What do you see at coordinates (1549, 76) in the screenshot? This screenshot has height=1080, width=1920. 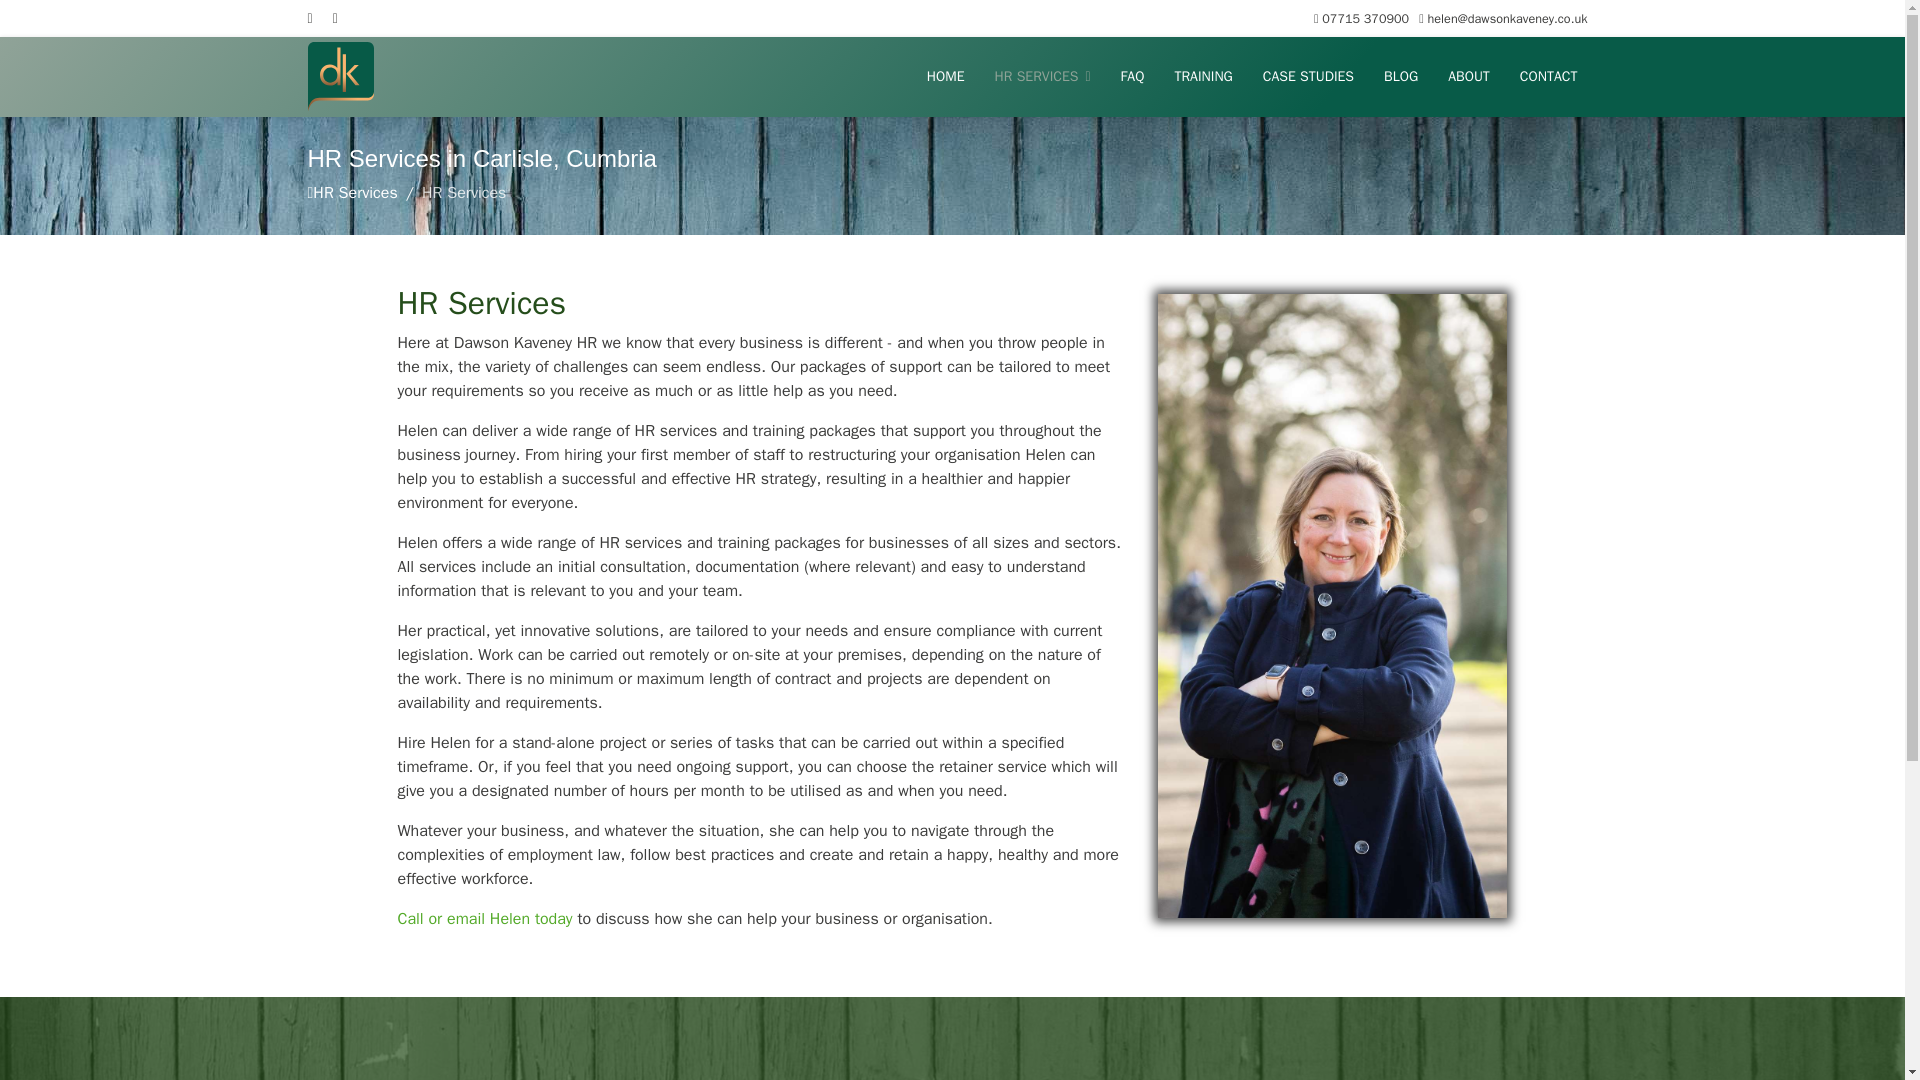 I see `CONTACT` at bounding box center [1549, 76].